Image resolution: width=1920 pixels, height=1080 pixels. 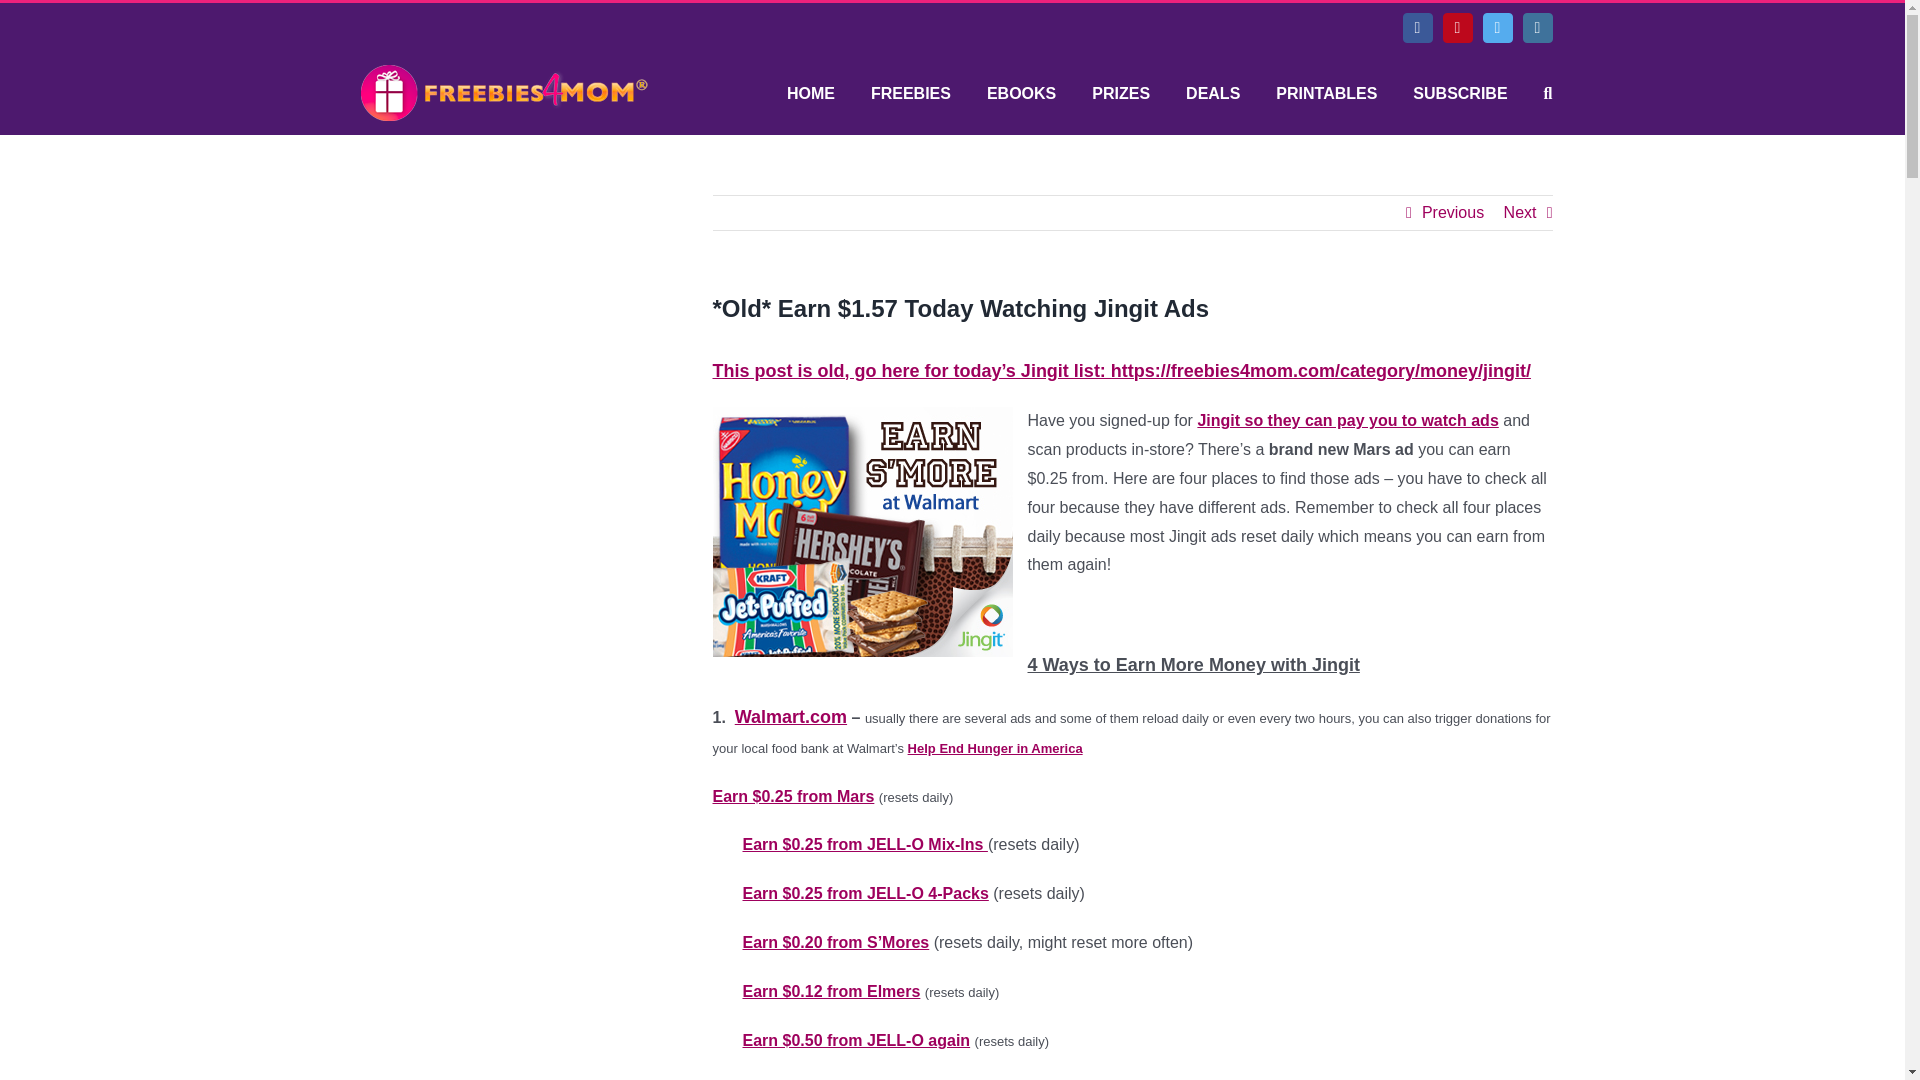 I want to click on Walmart, so click(x=864, y=892).